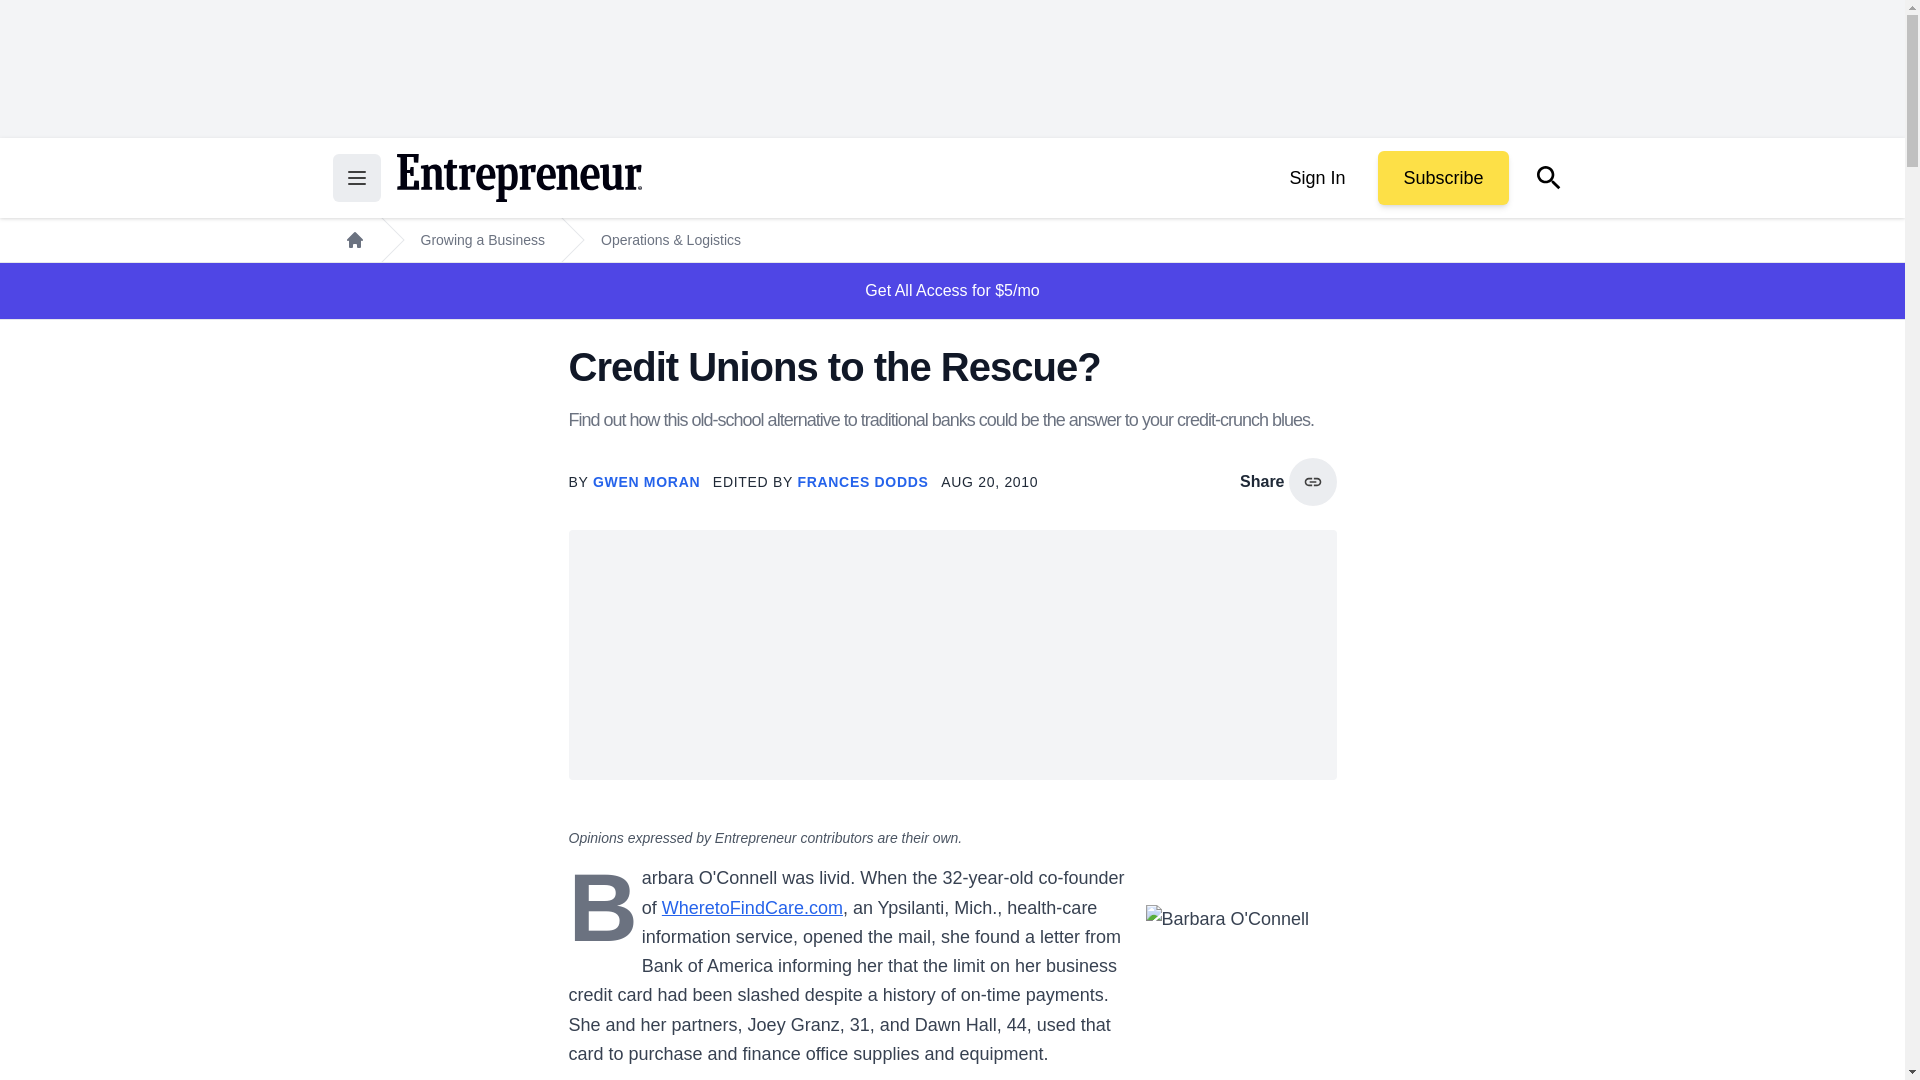 This screenshot has height=1080, width=1920. I want to click on copy, so click(1312, 482).